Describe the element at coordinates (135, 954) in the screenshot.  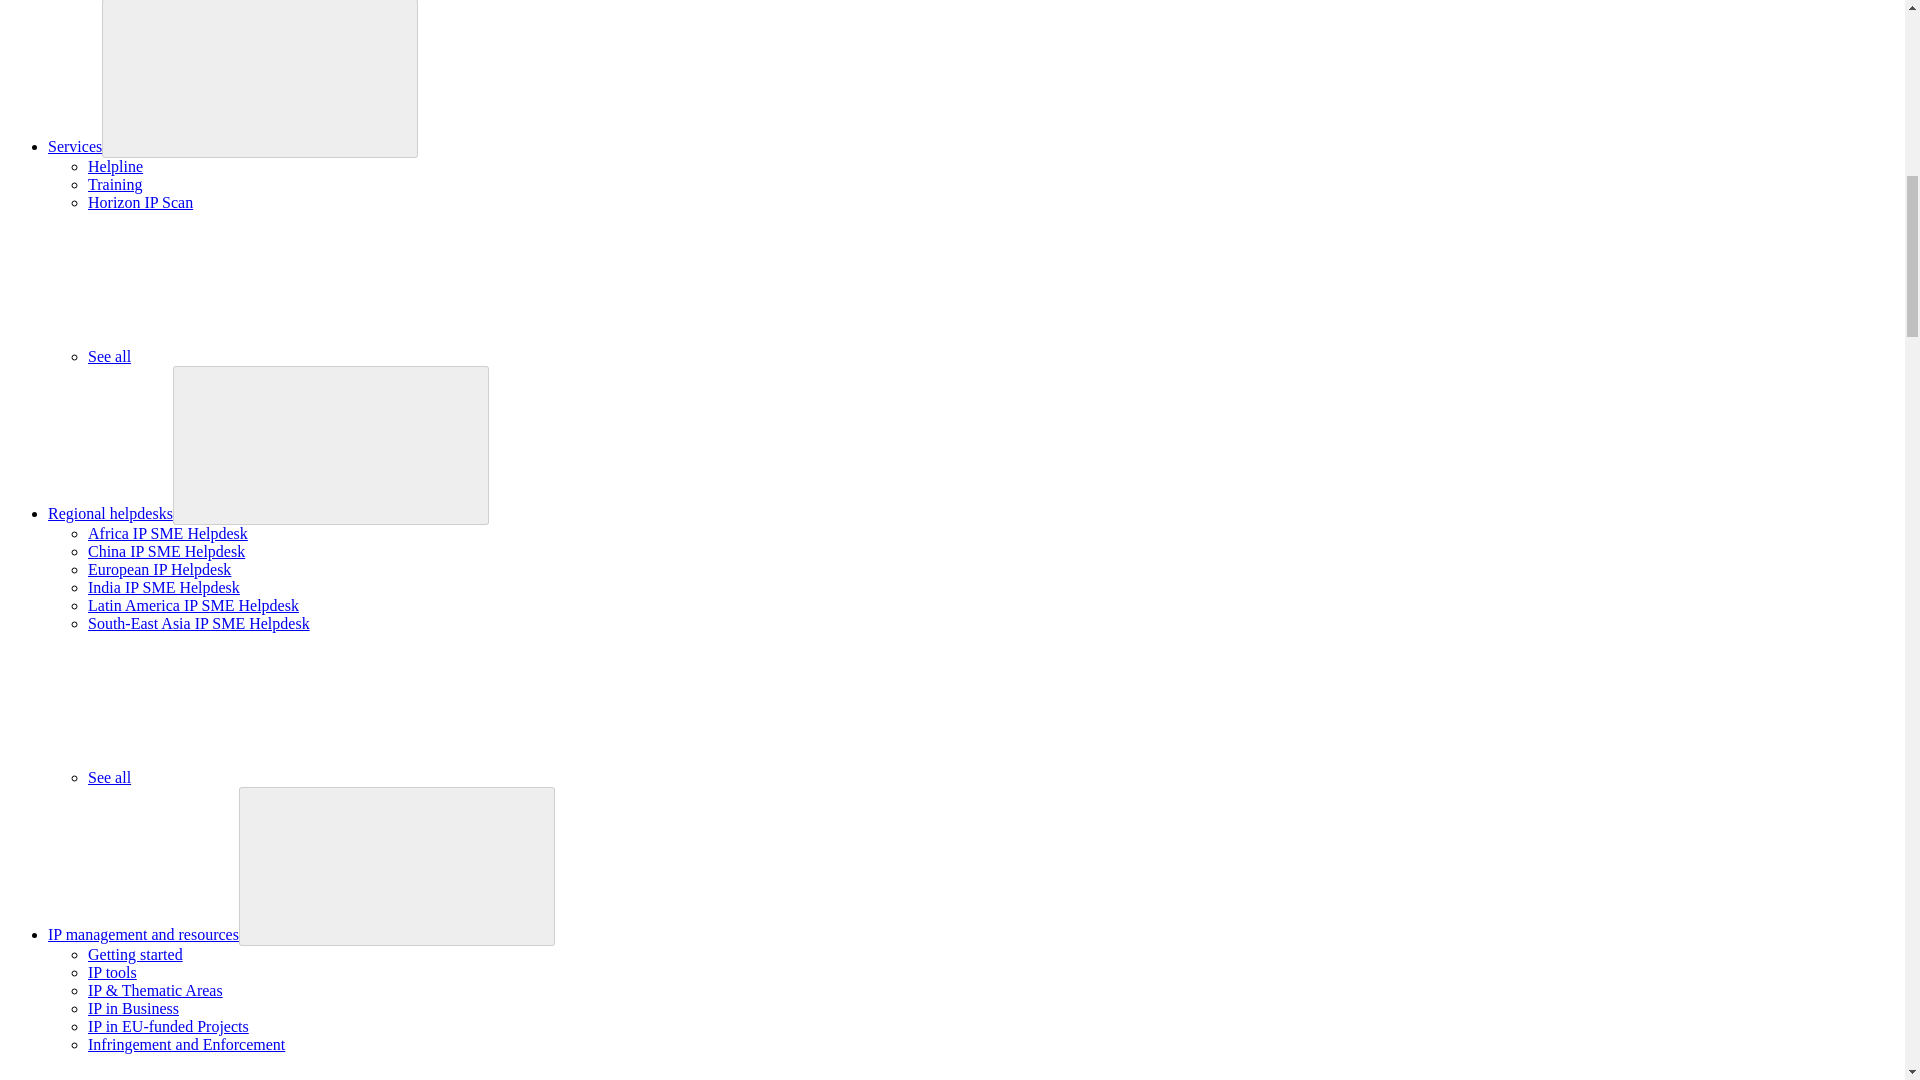
I see `Getting started` at that location.